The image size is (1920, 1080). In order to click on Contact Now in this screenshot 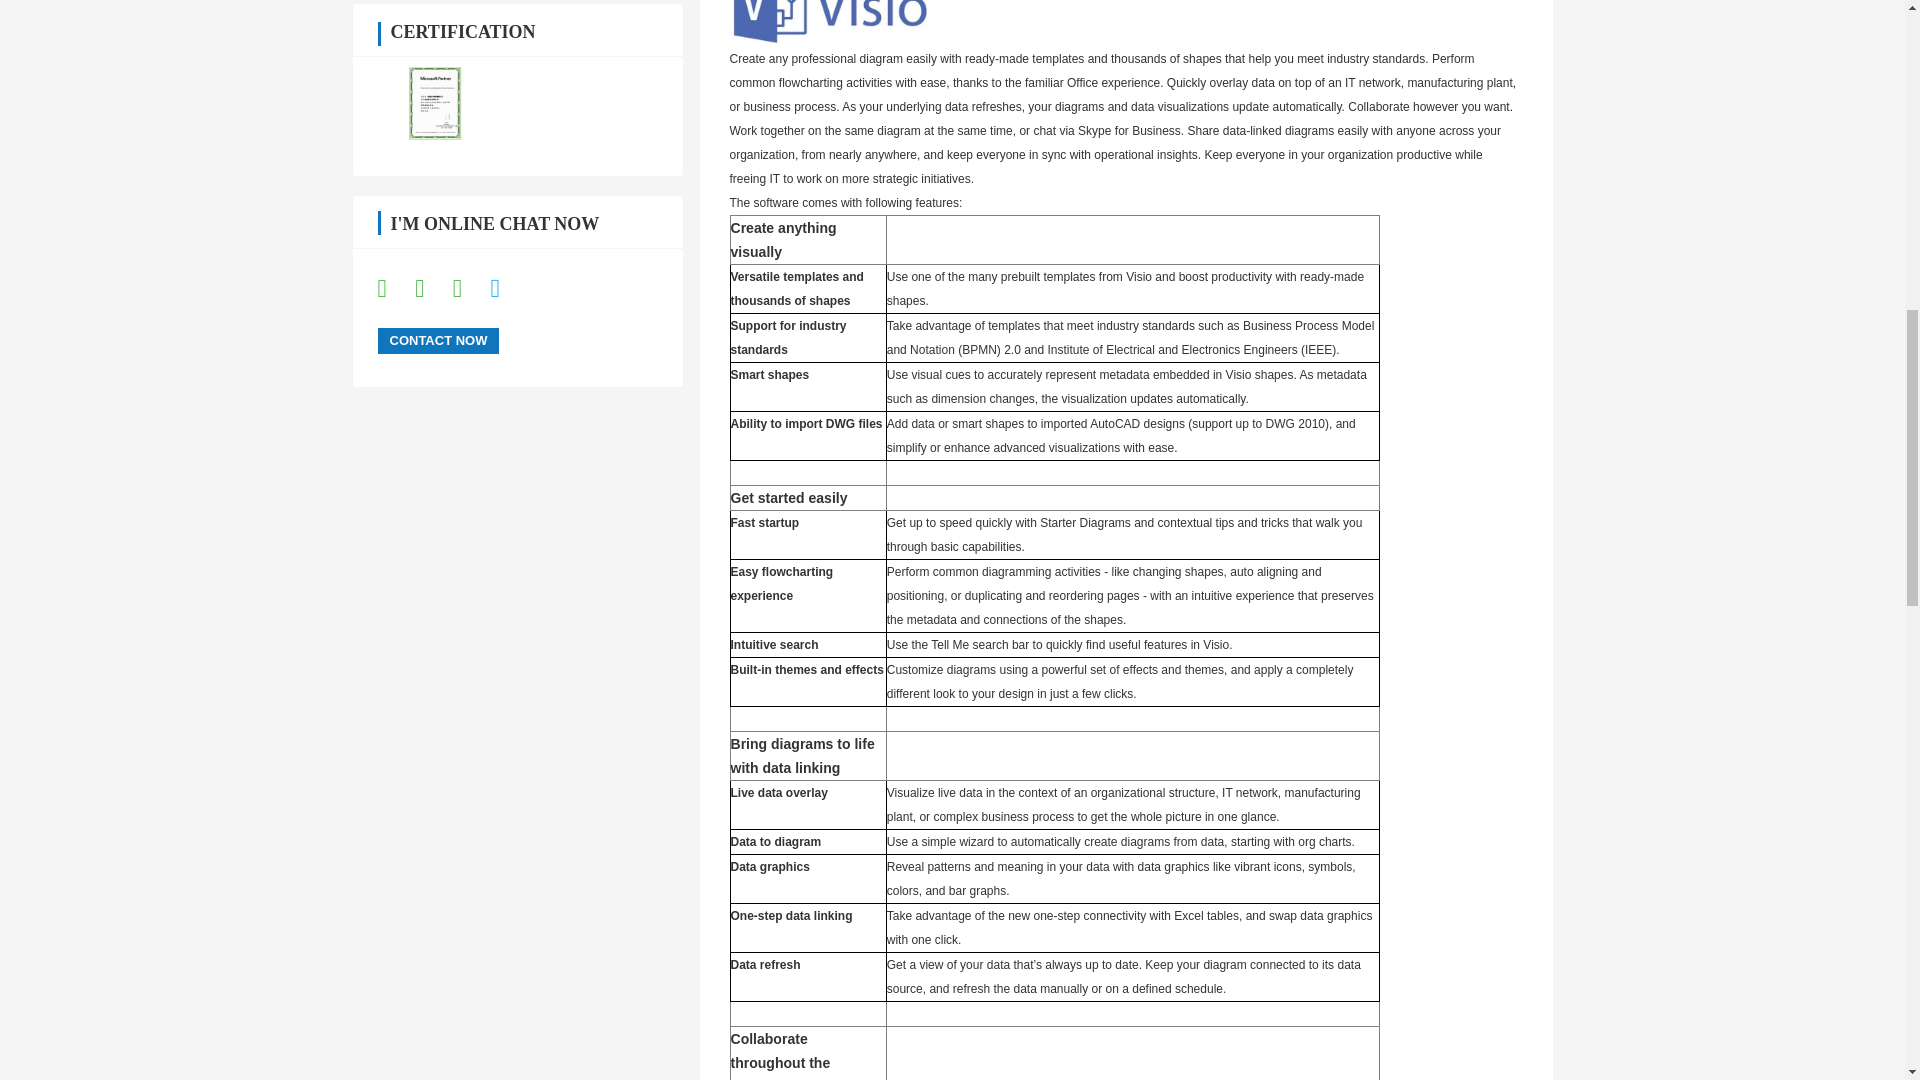, I will do `click(438, 341)`.